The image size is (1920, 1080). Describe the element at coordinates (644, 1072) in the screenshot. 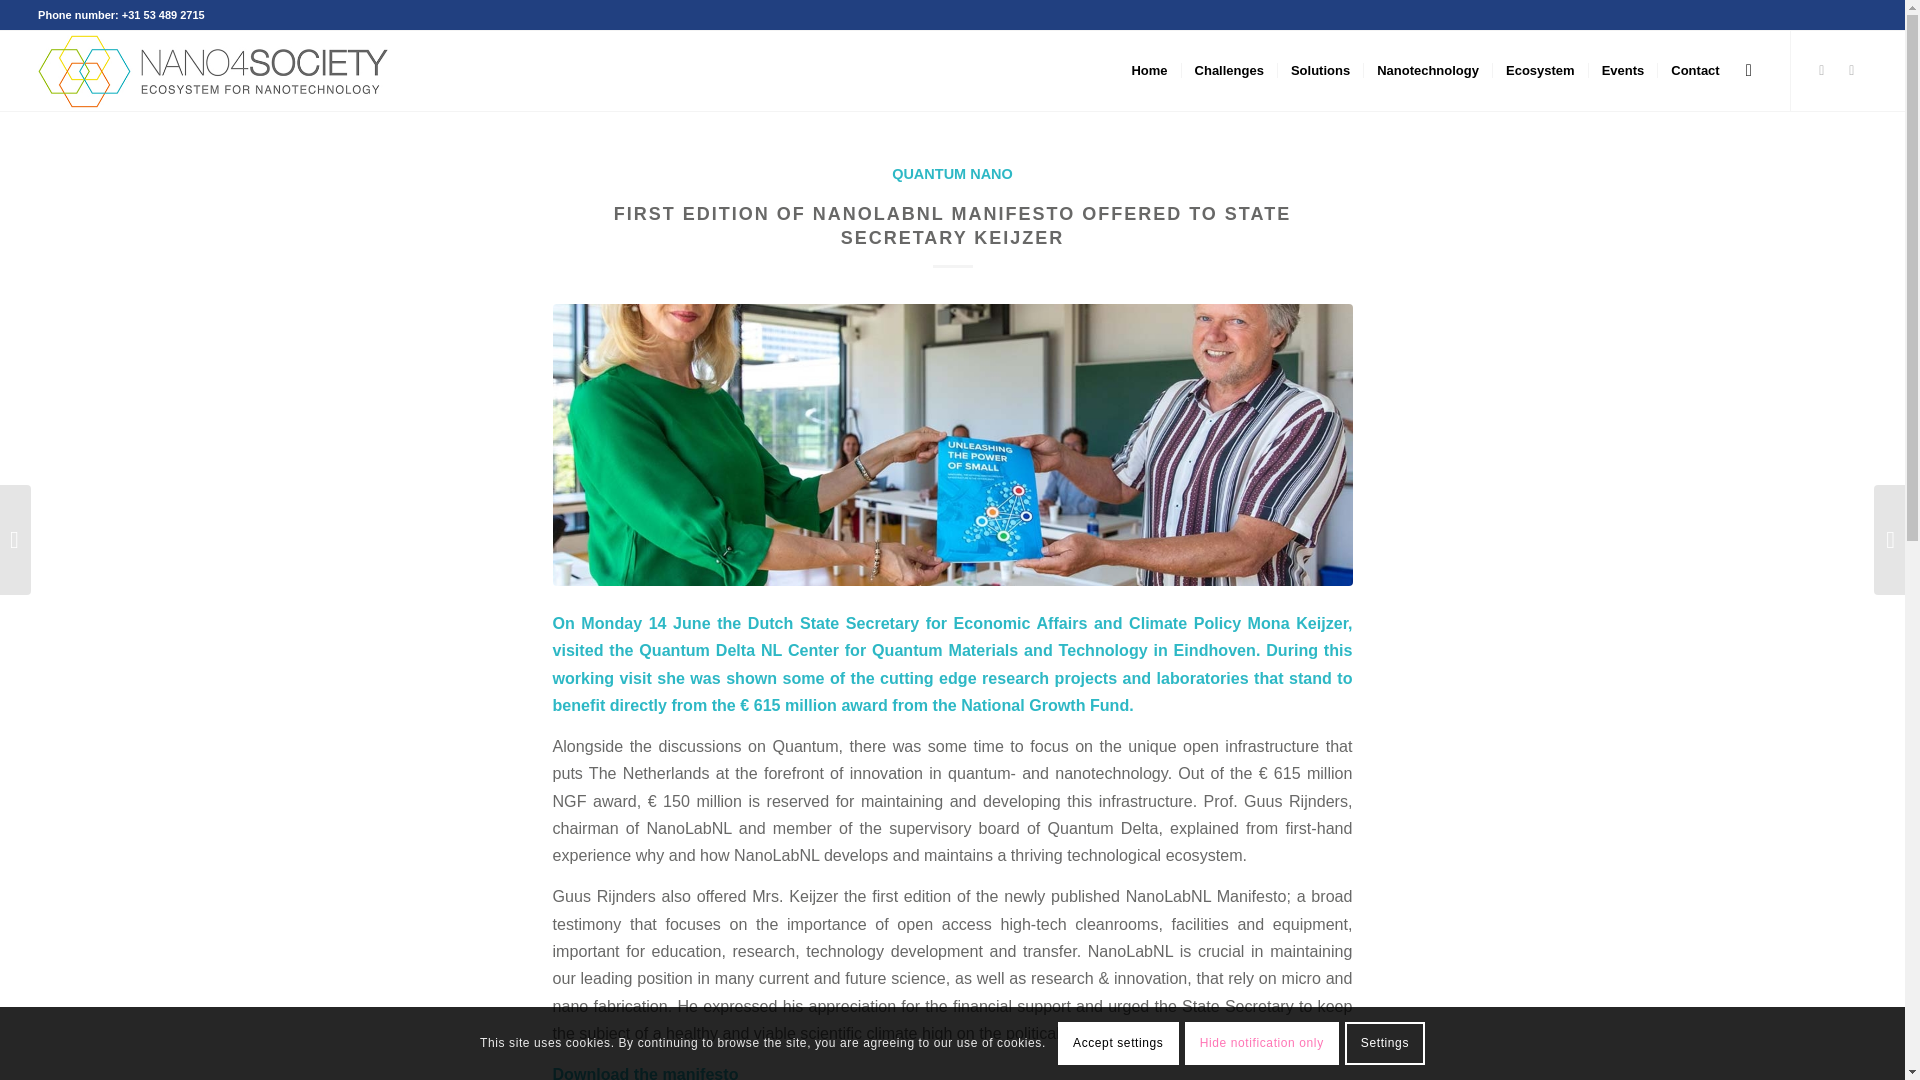

I see `Download the manifesto` at that location.